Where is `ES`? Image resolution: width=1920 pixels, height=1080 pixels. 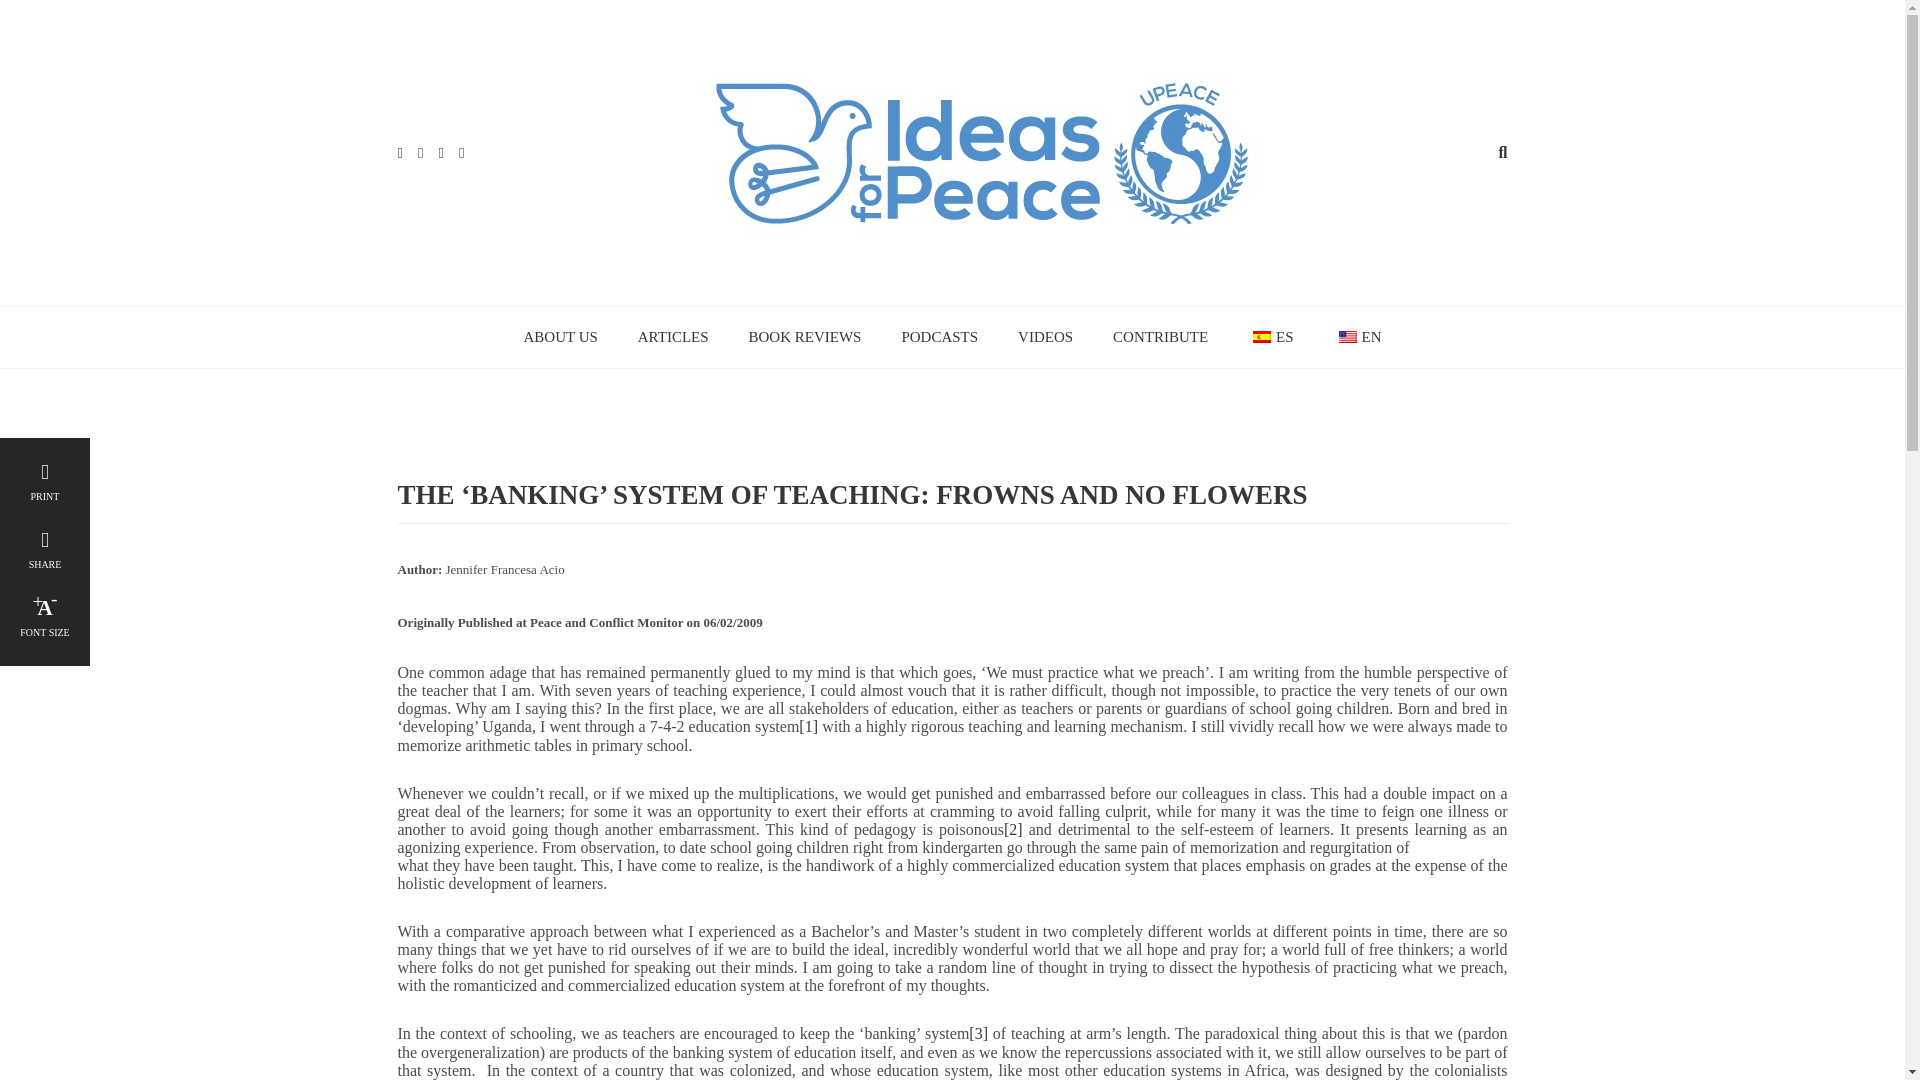 ES is located at coordinates (1270, 337).